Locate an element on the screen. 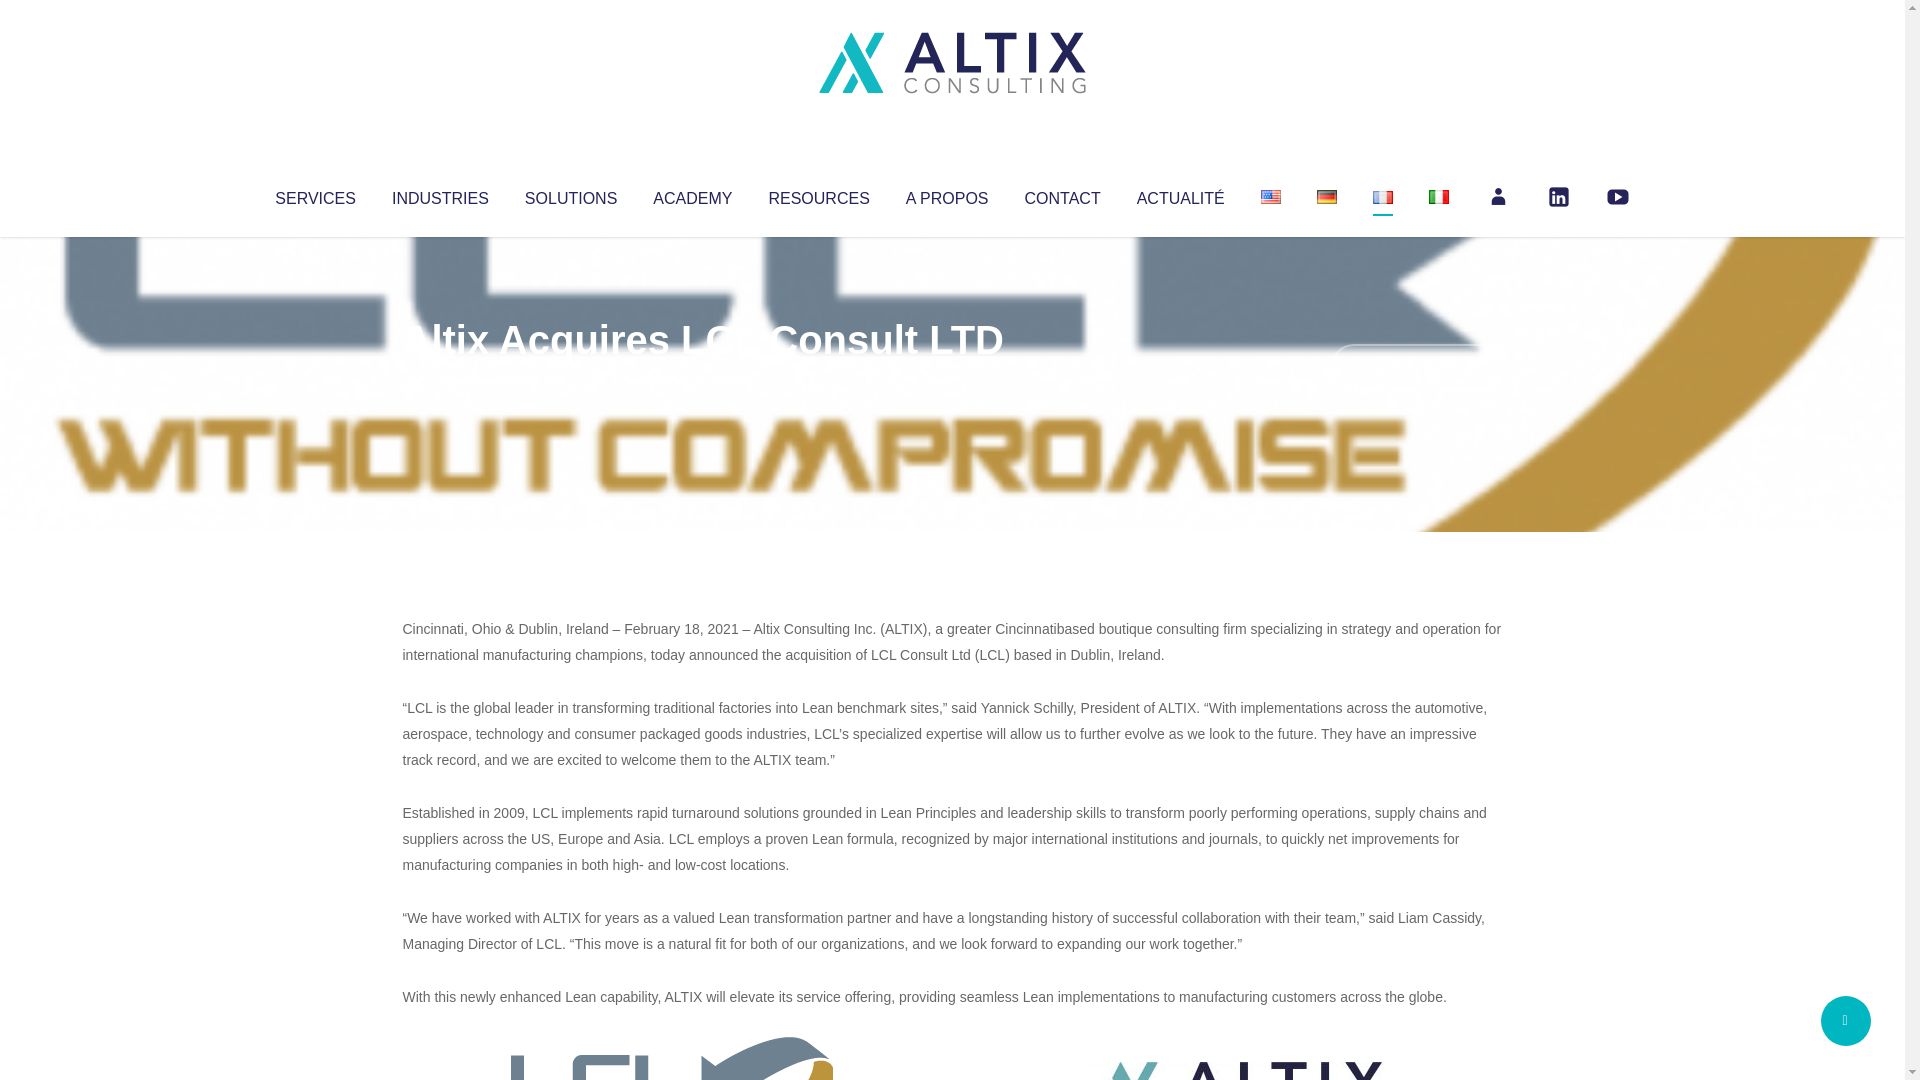  Altix is located at coordinates (440, 380).